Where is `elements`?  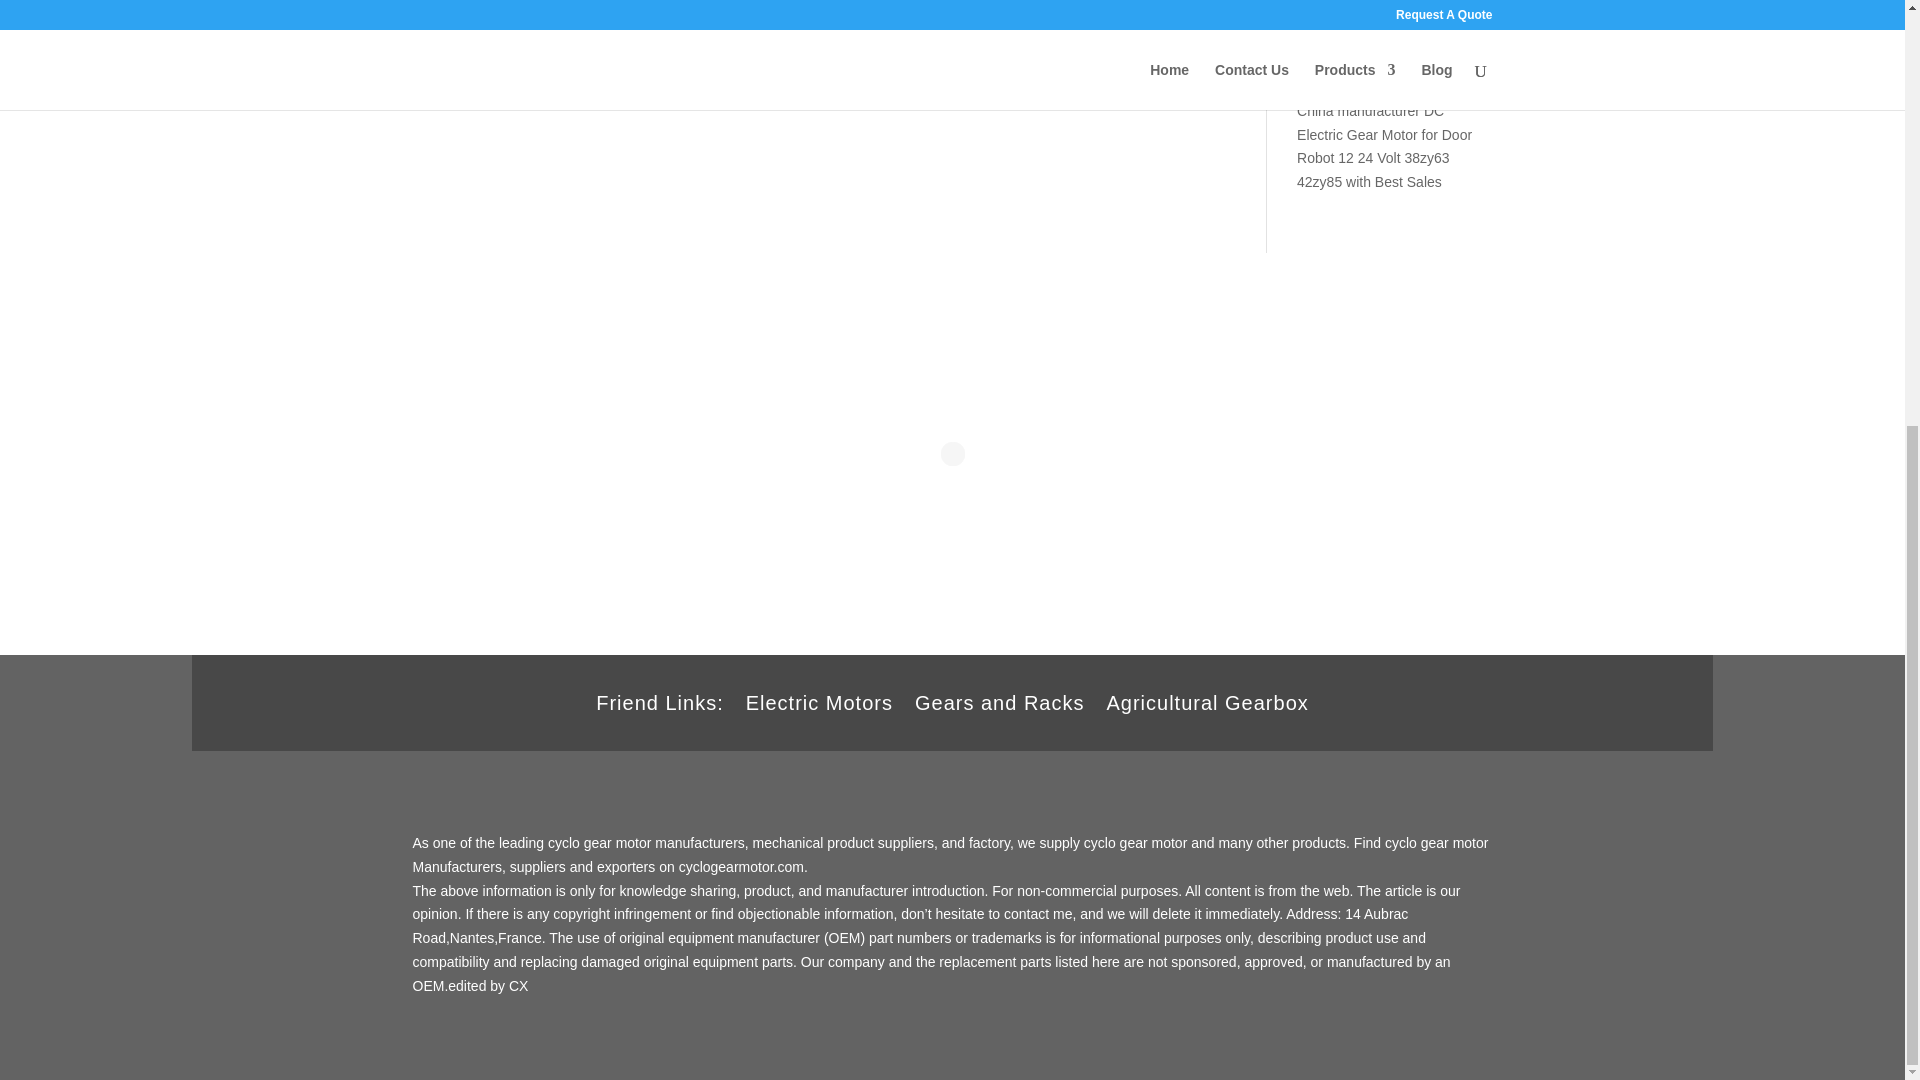
elements is located at coordinates (825, 20).